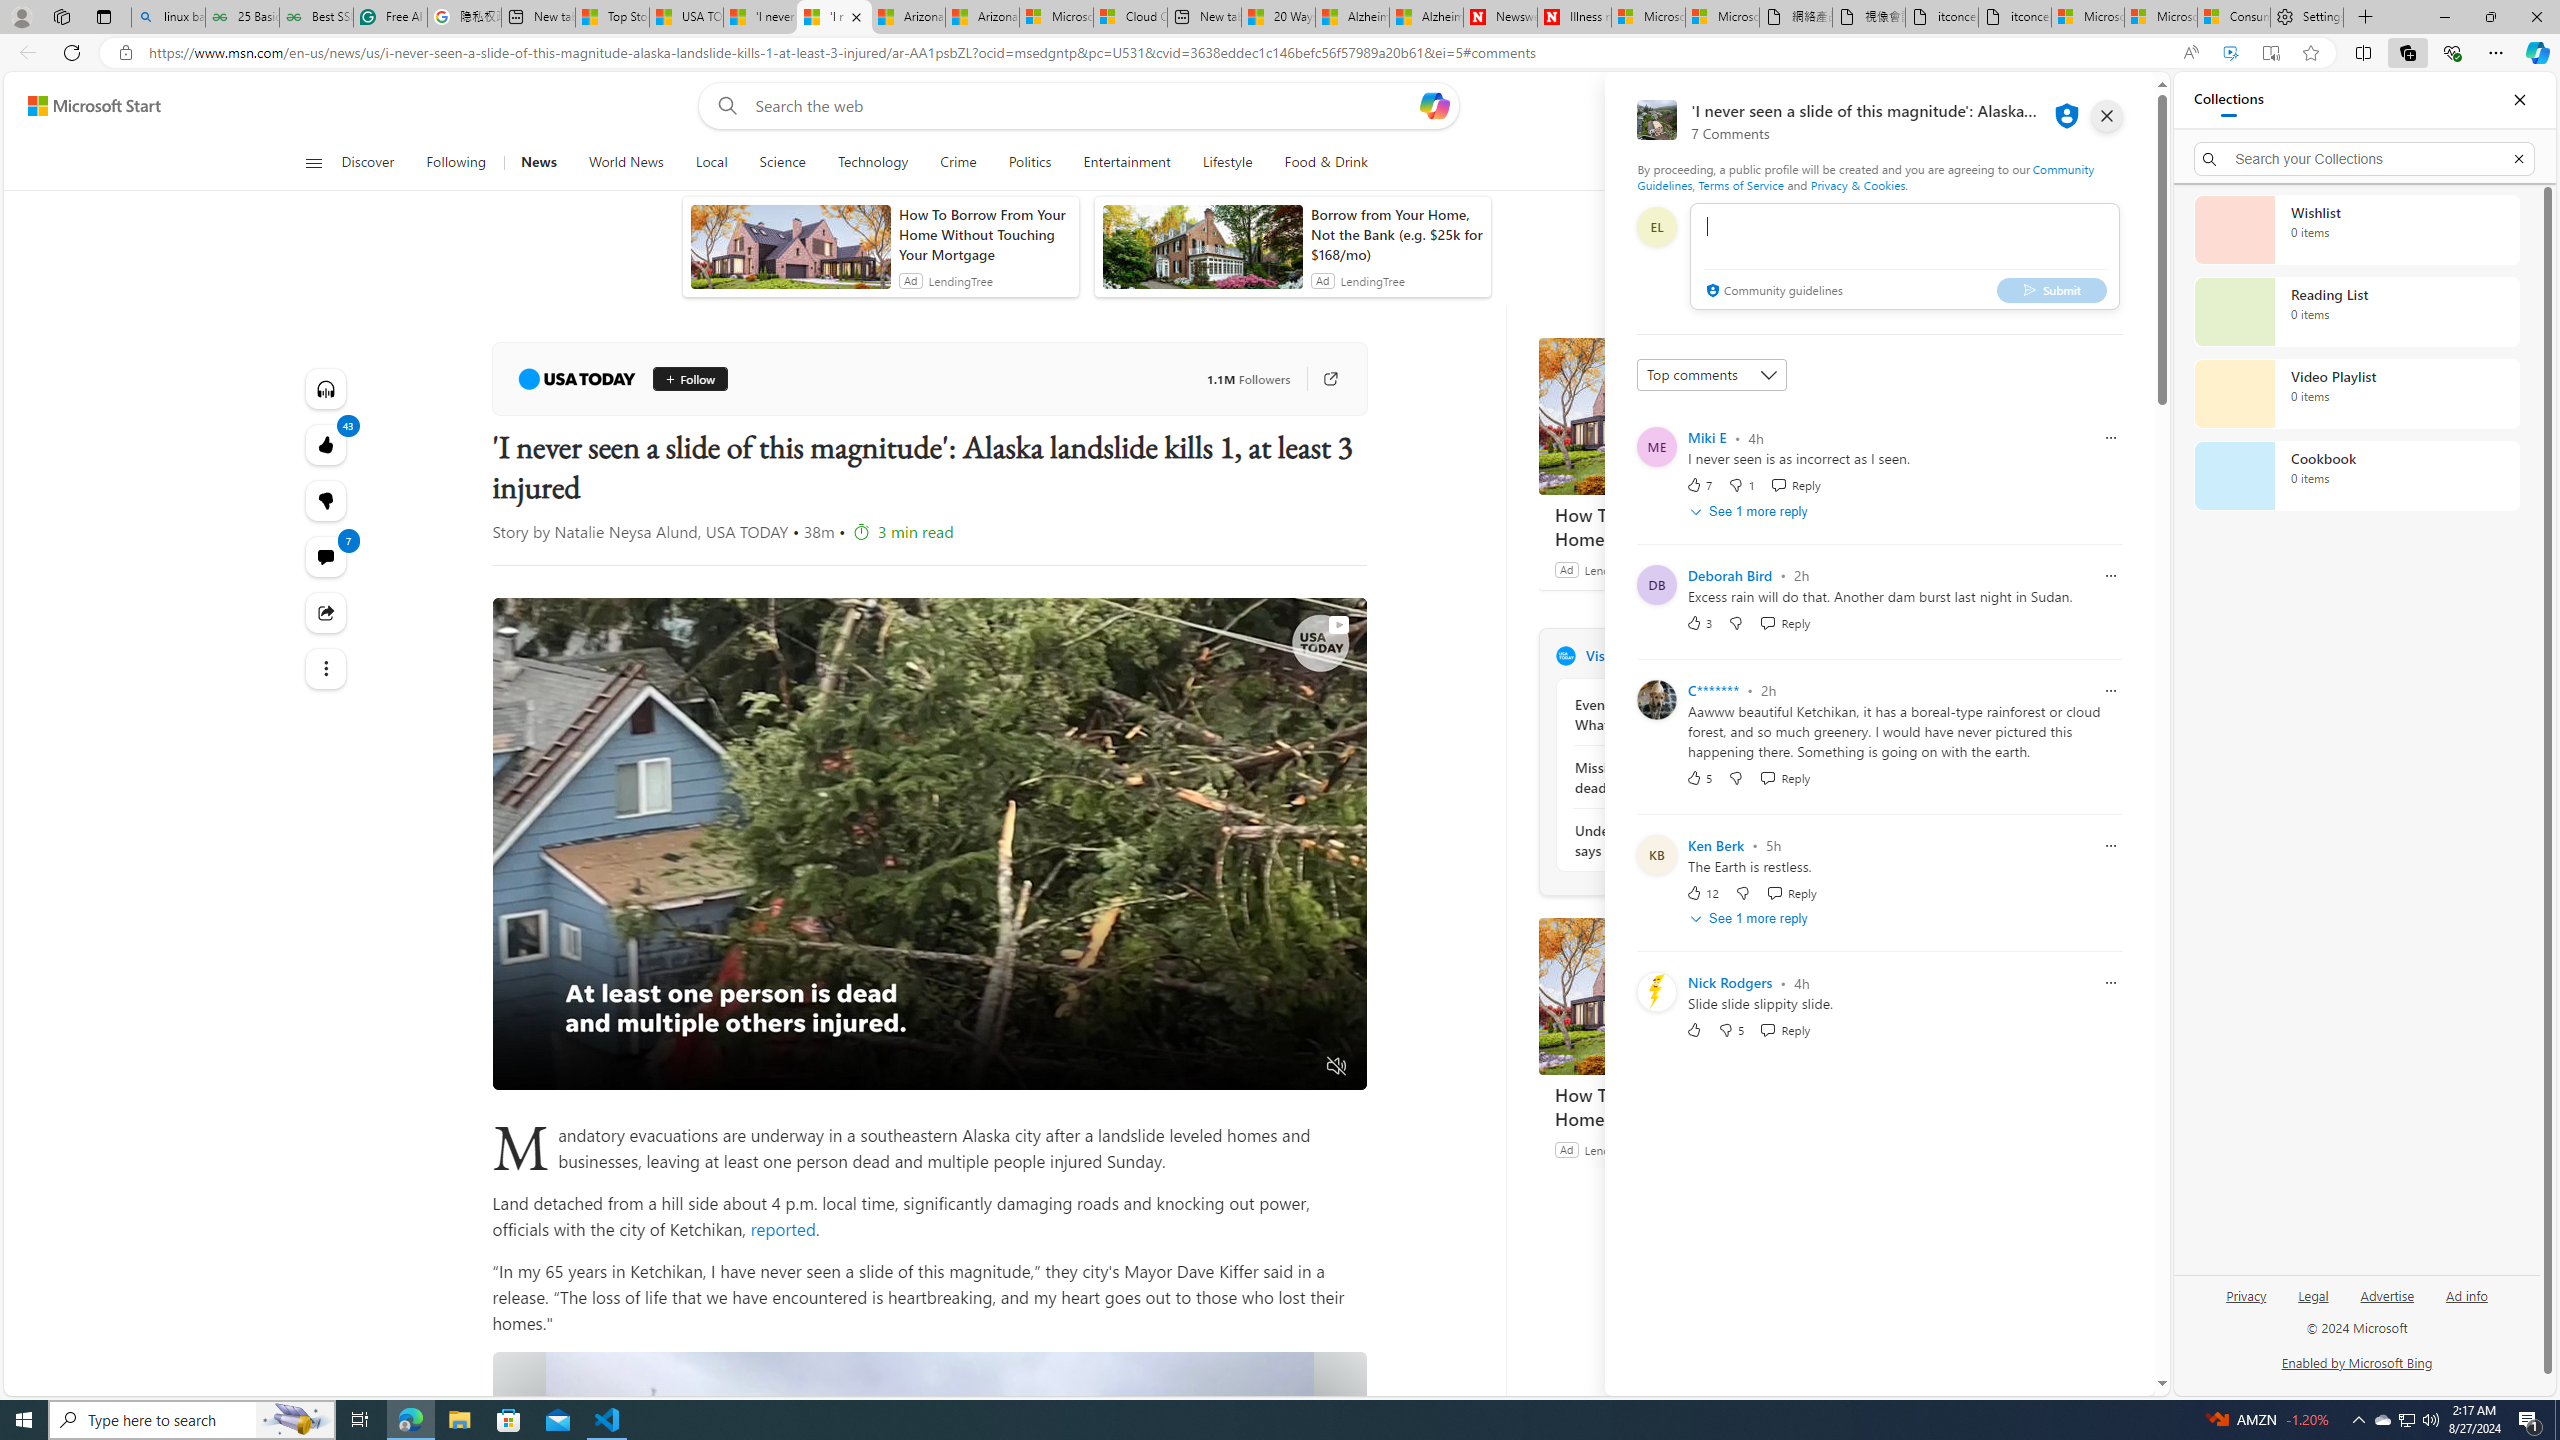  Describe the element at coordinates (2356, 394) in the screenshot. I see `Video Playlist collection, 0 items` at that location.